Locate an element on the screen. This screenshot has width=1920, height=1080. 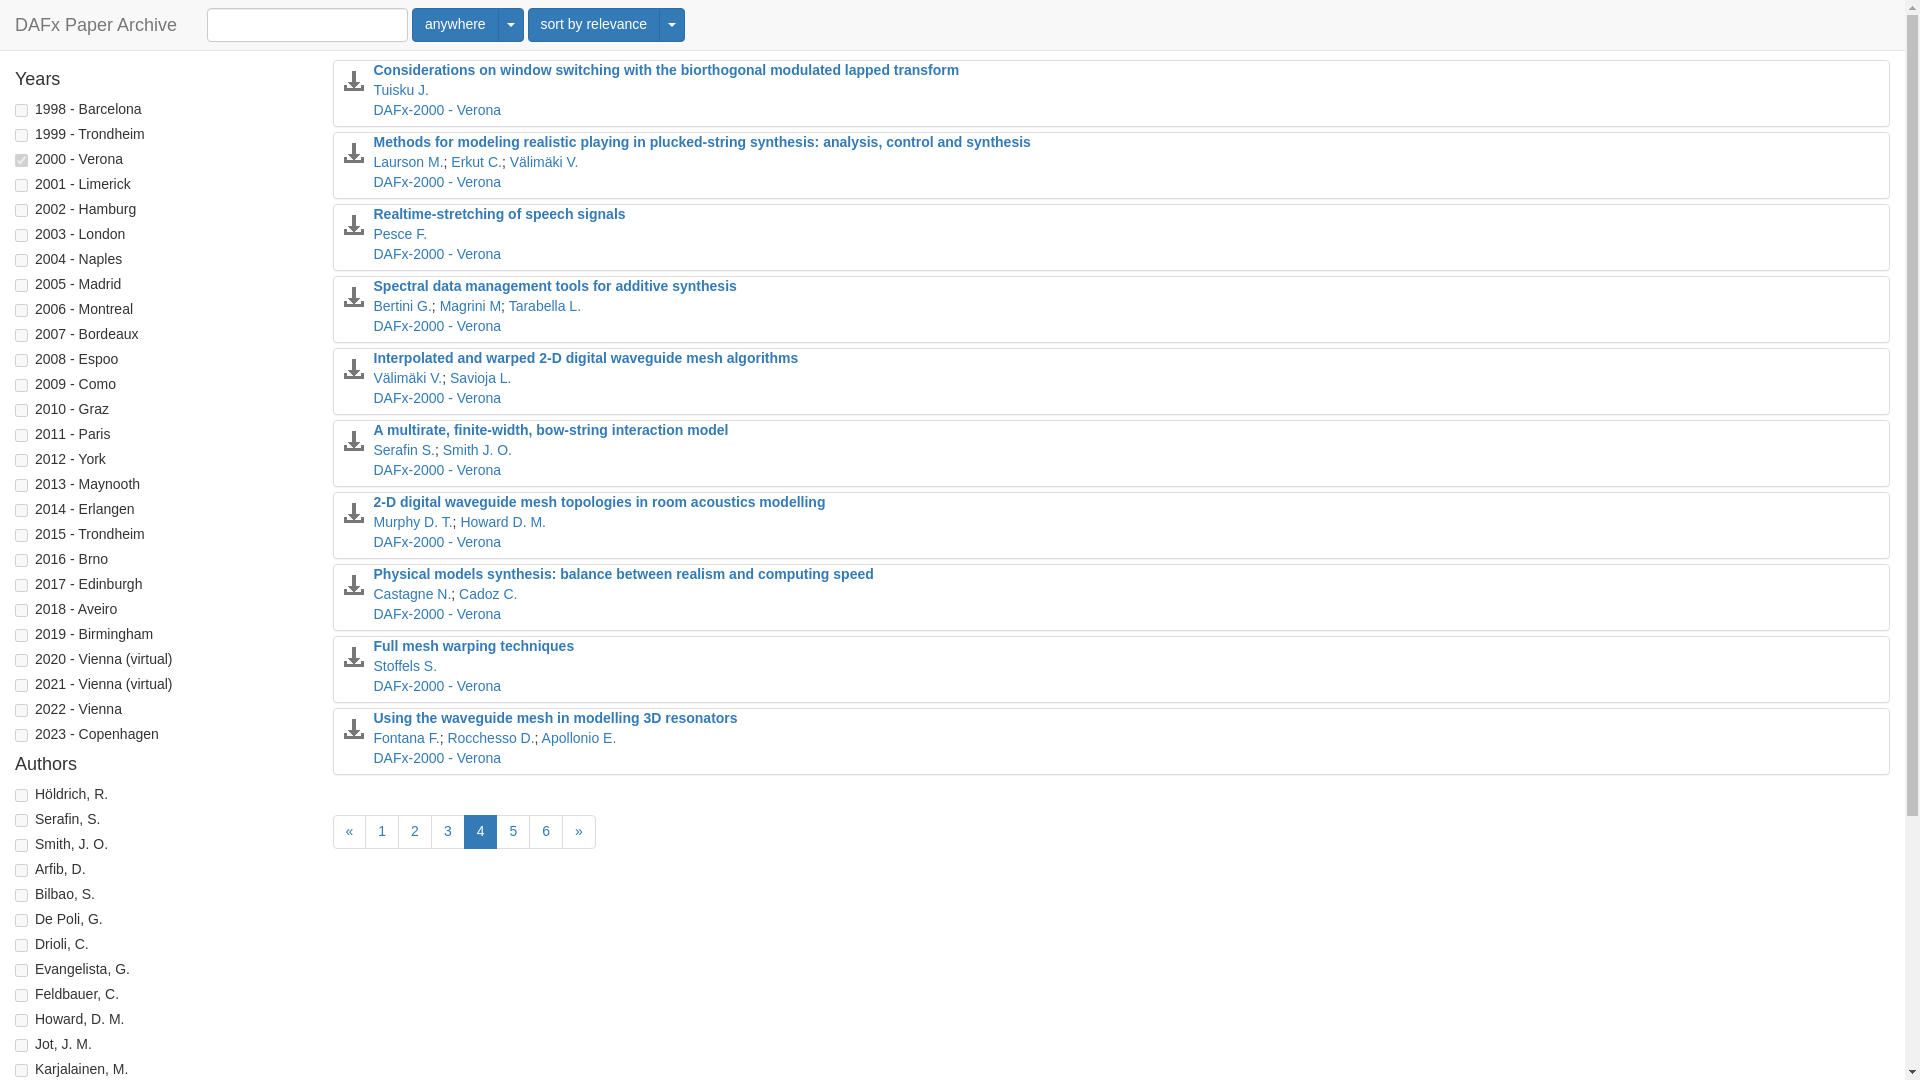
Spectral data management tools for additive synthesis is located at coordinates (556, 285).